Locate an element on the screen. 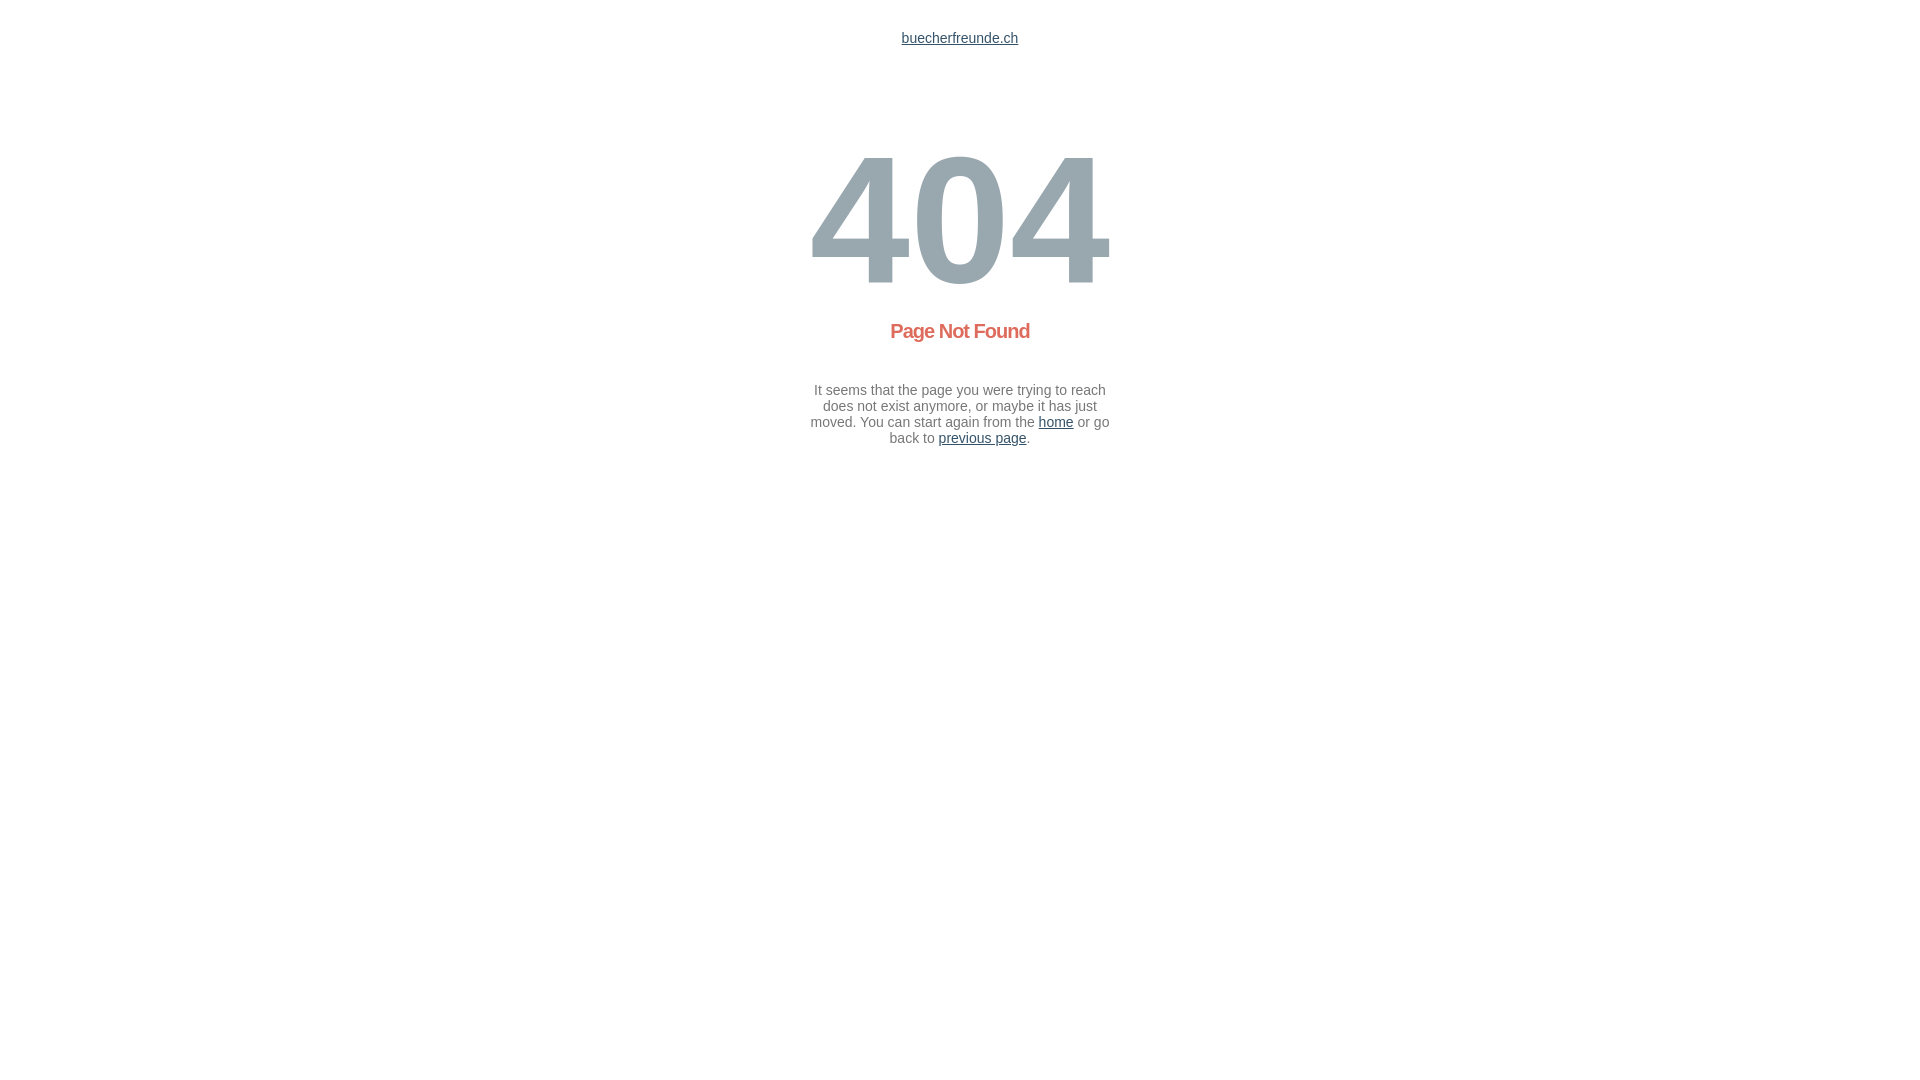  home is located at coordinates (1056, 422).